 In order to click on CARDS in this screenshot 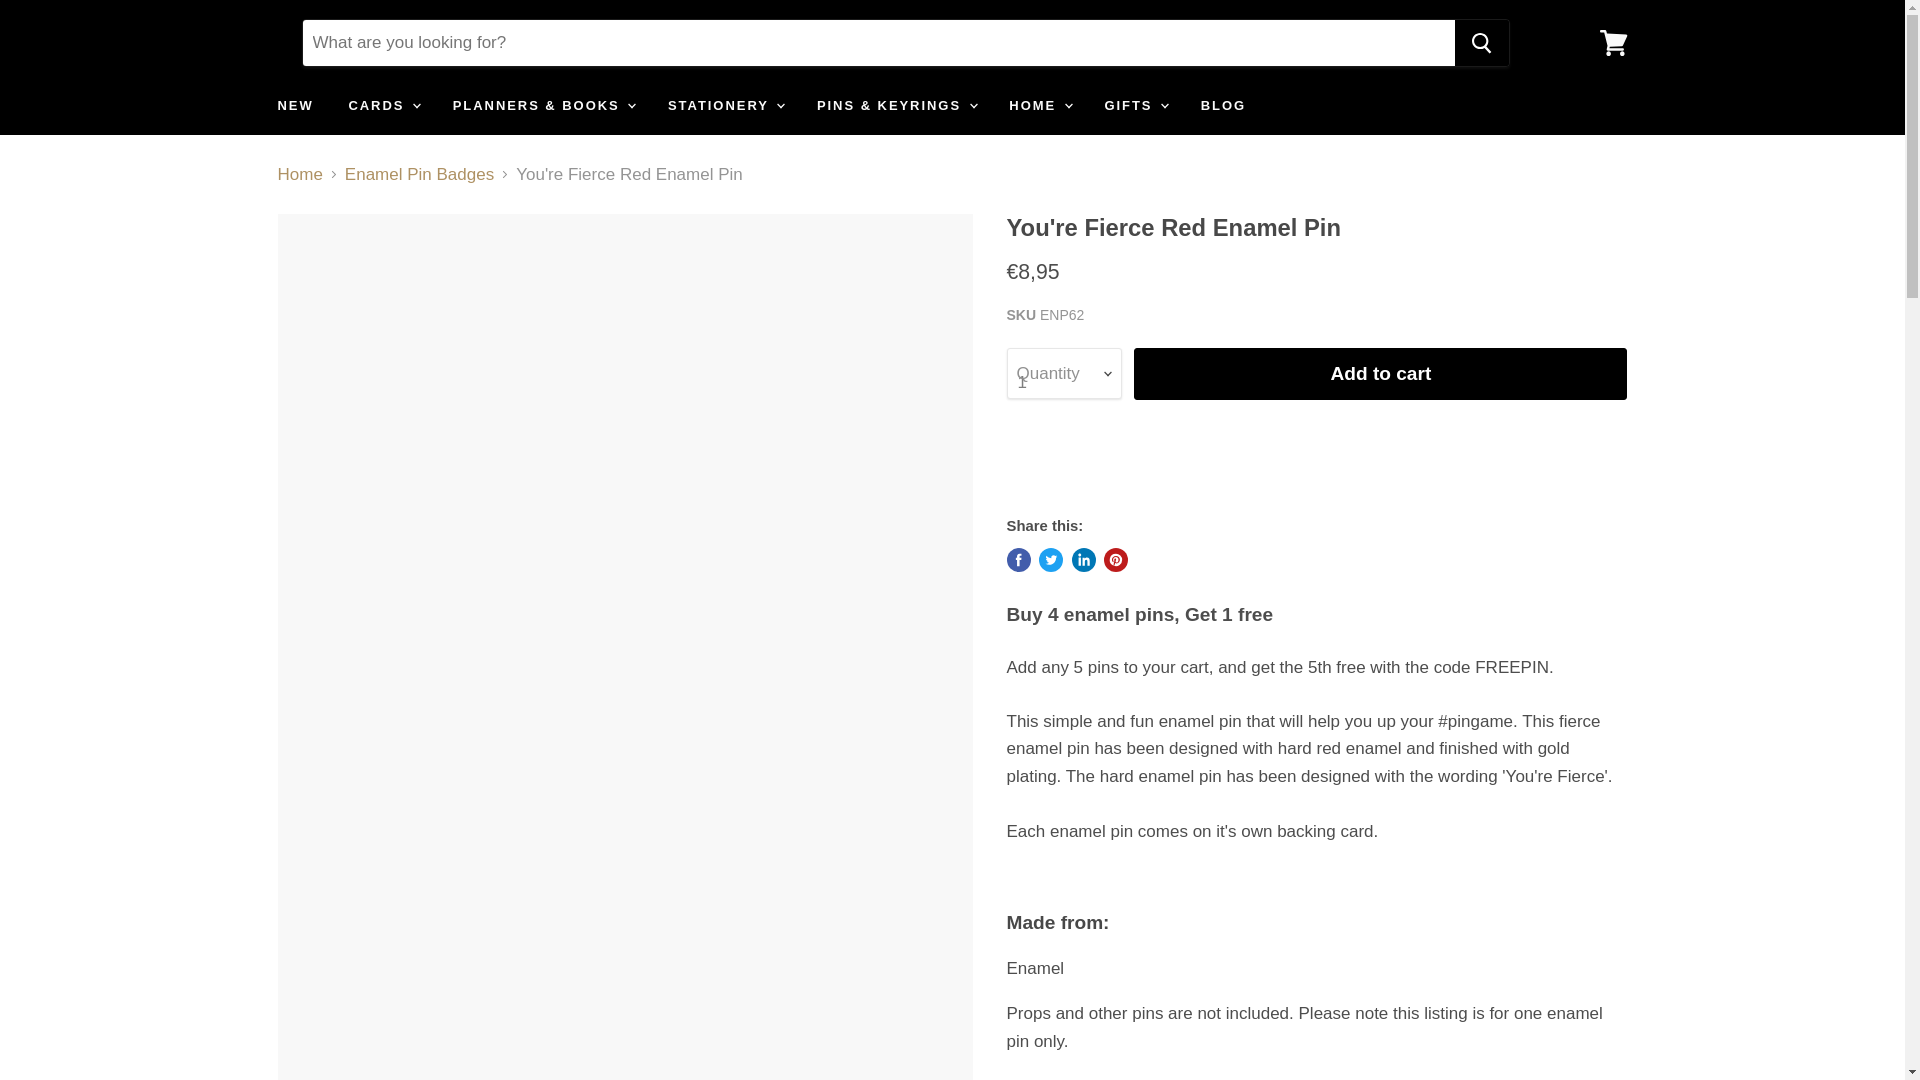, I will do `click(382, 106)`.